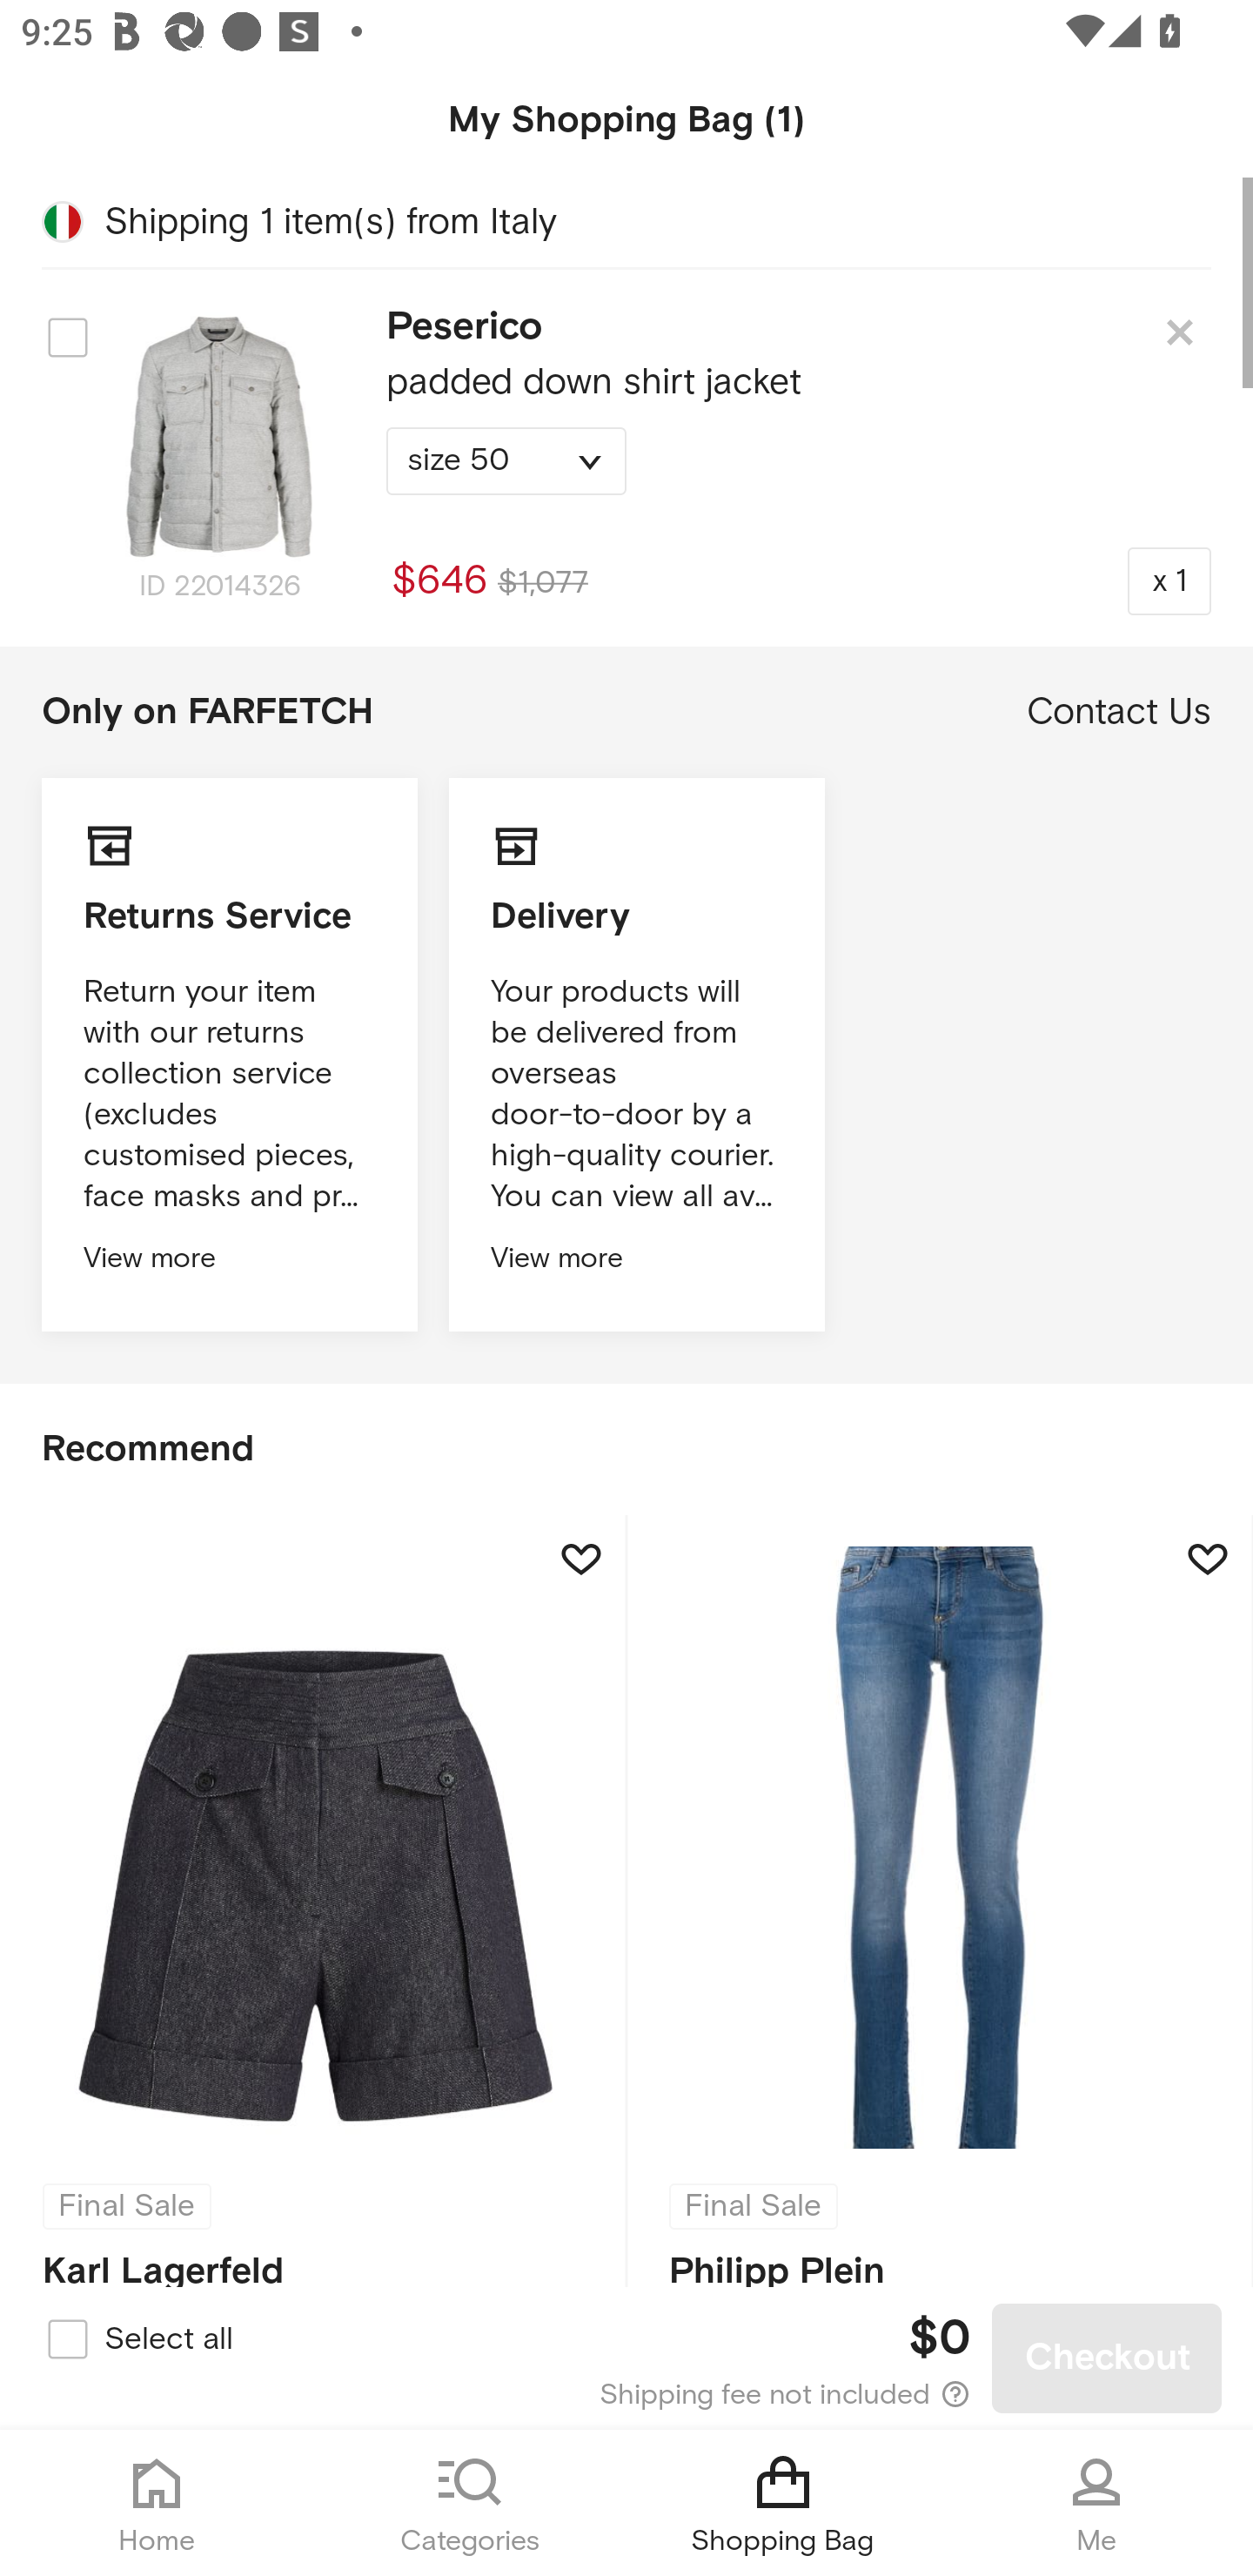  I want to click on size 50, so click(506, 461).